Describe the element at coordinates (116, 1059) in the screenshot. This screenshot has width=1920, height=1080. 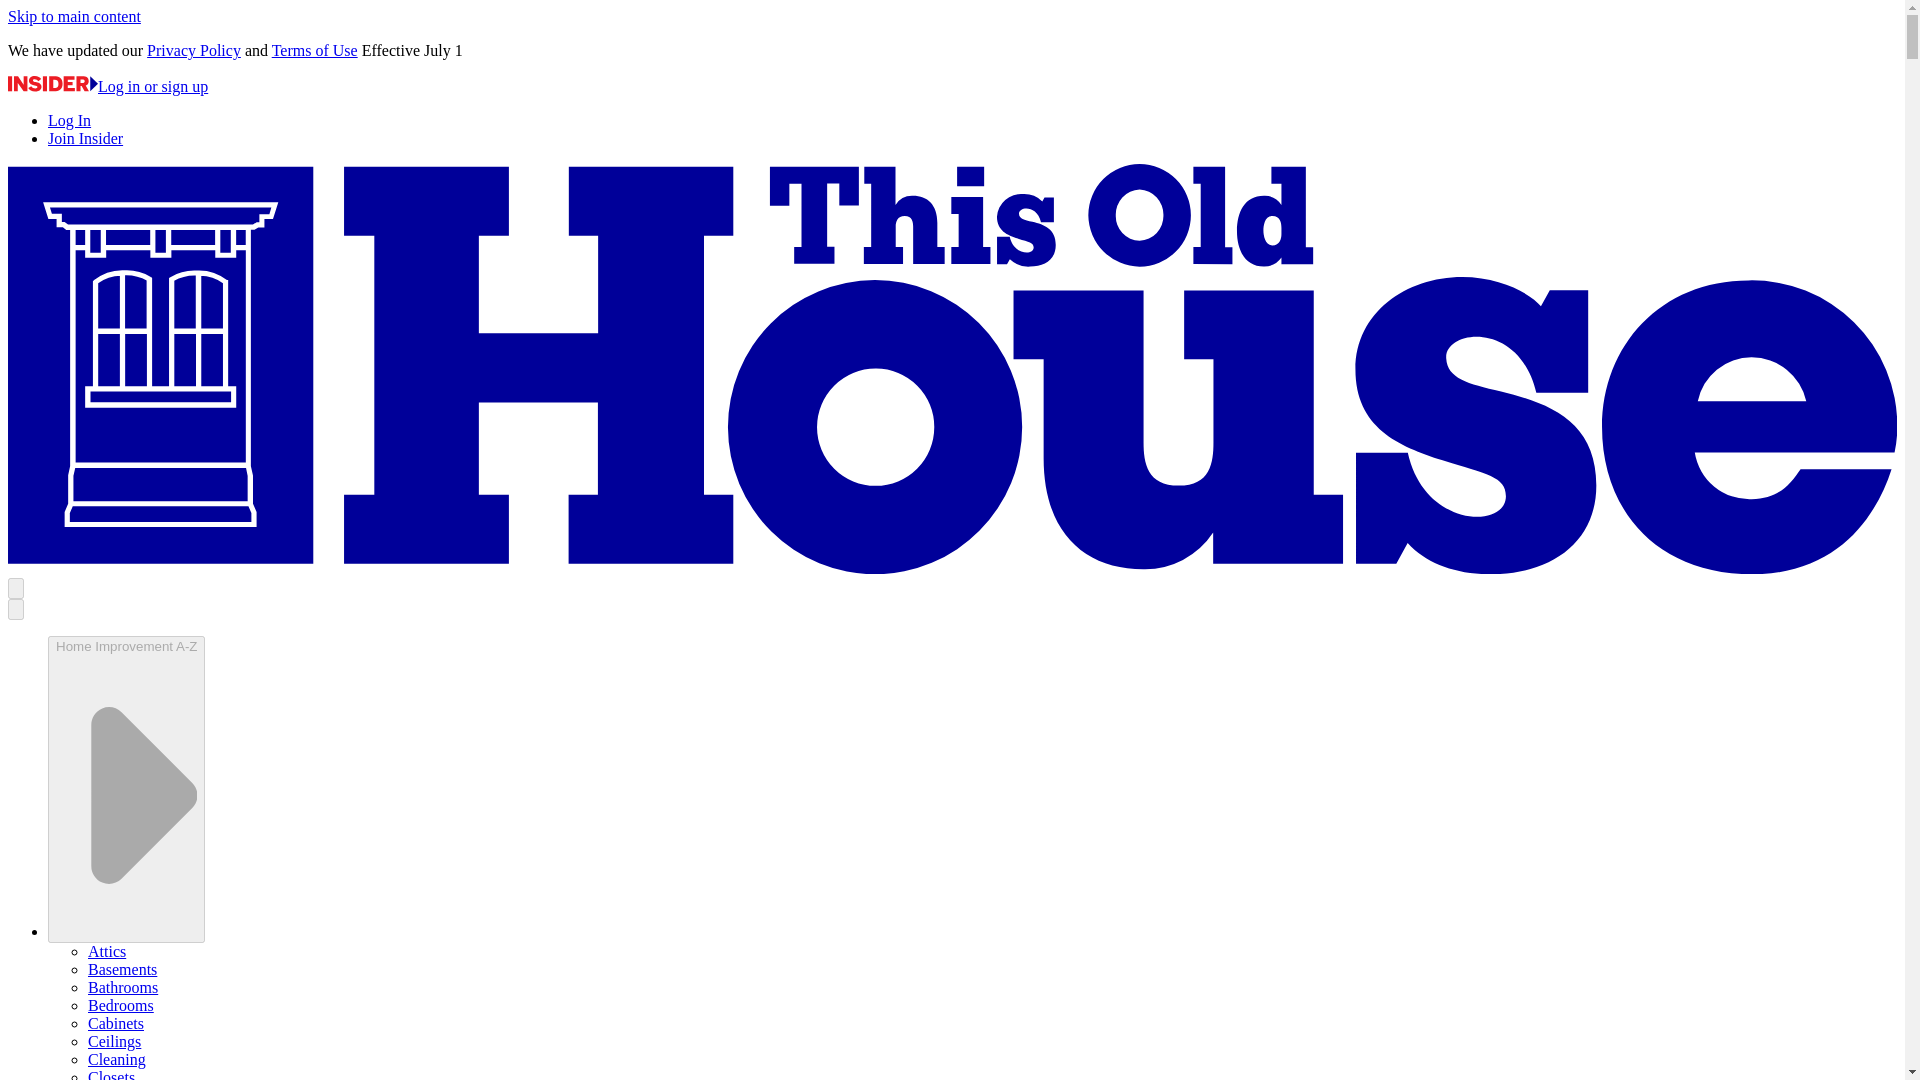
I see `Cleaning` at that location.